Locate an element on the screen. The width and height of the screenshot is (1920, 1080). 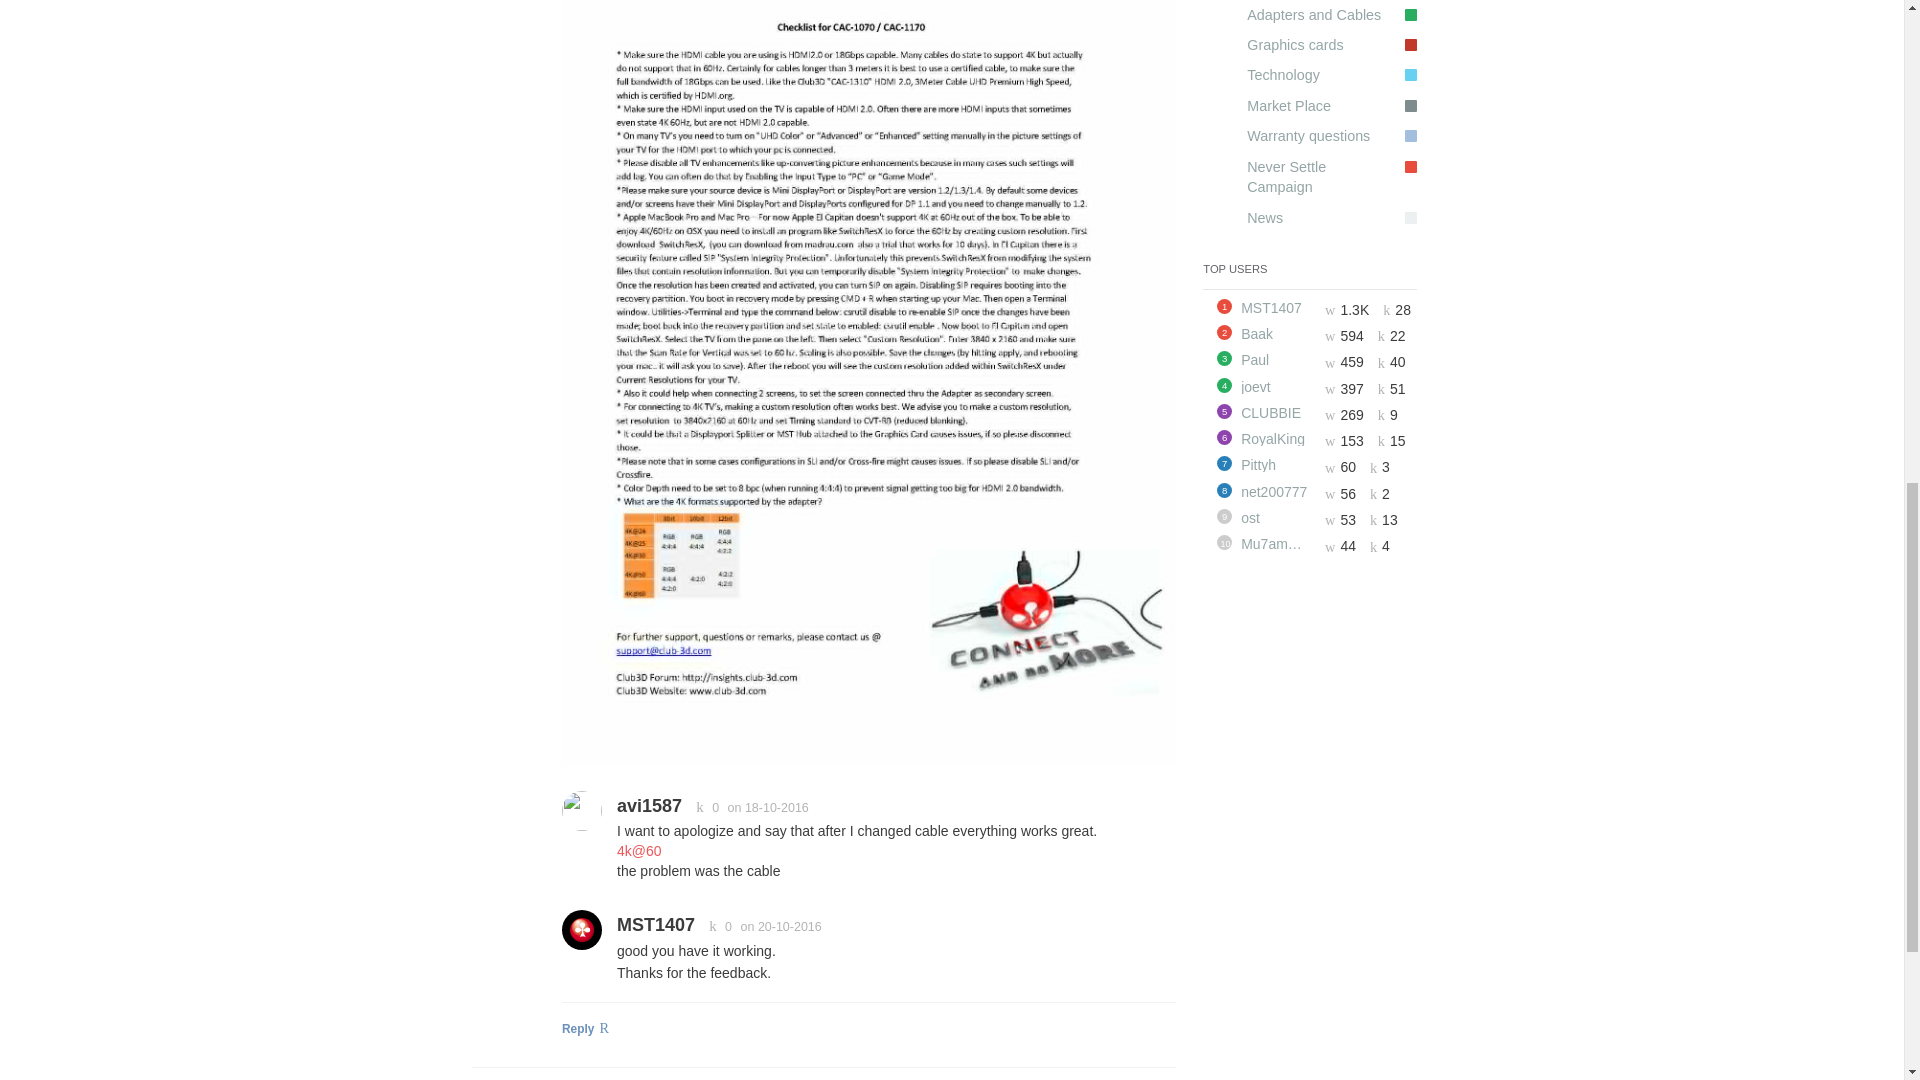
ost is located at coordinates (1276, 517).